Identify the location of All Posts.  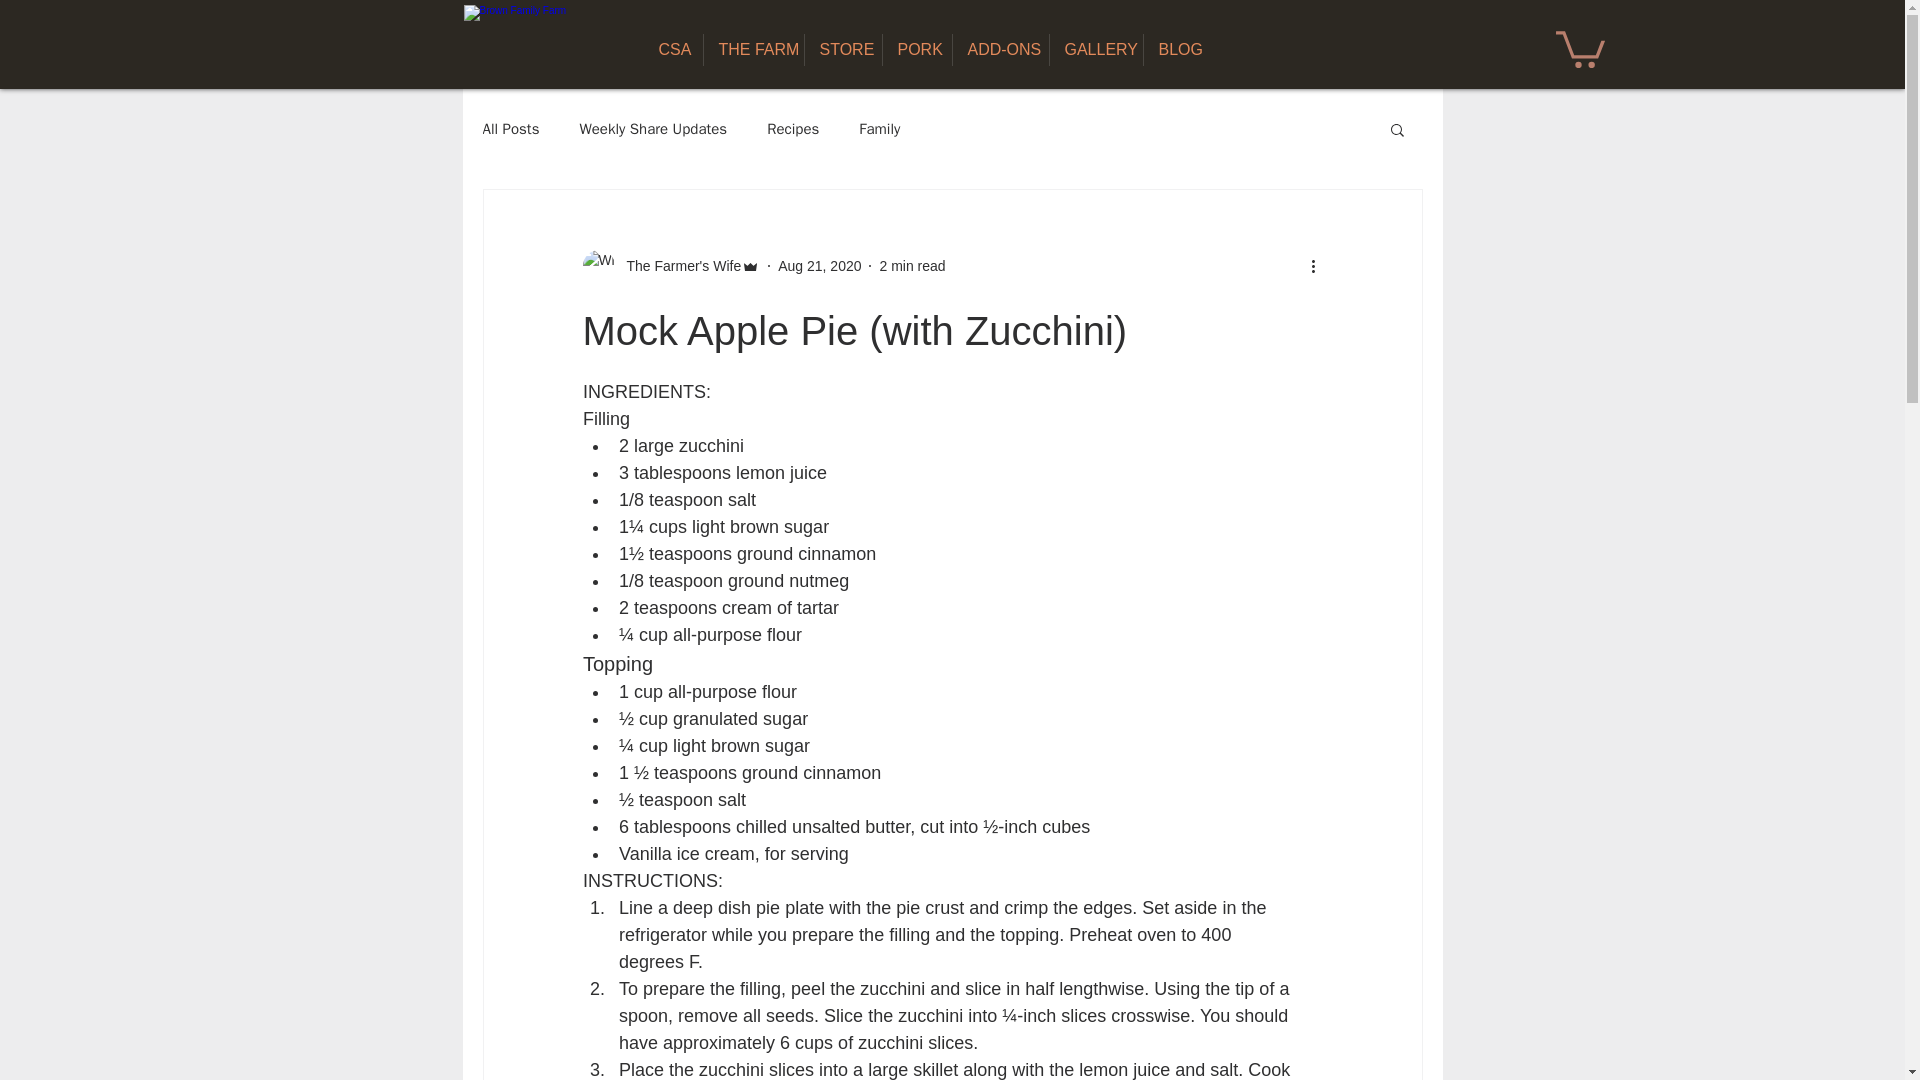
(510, 129).